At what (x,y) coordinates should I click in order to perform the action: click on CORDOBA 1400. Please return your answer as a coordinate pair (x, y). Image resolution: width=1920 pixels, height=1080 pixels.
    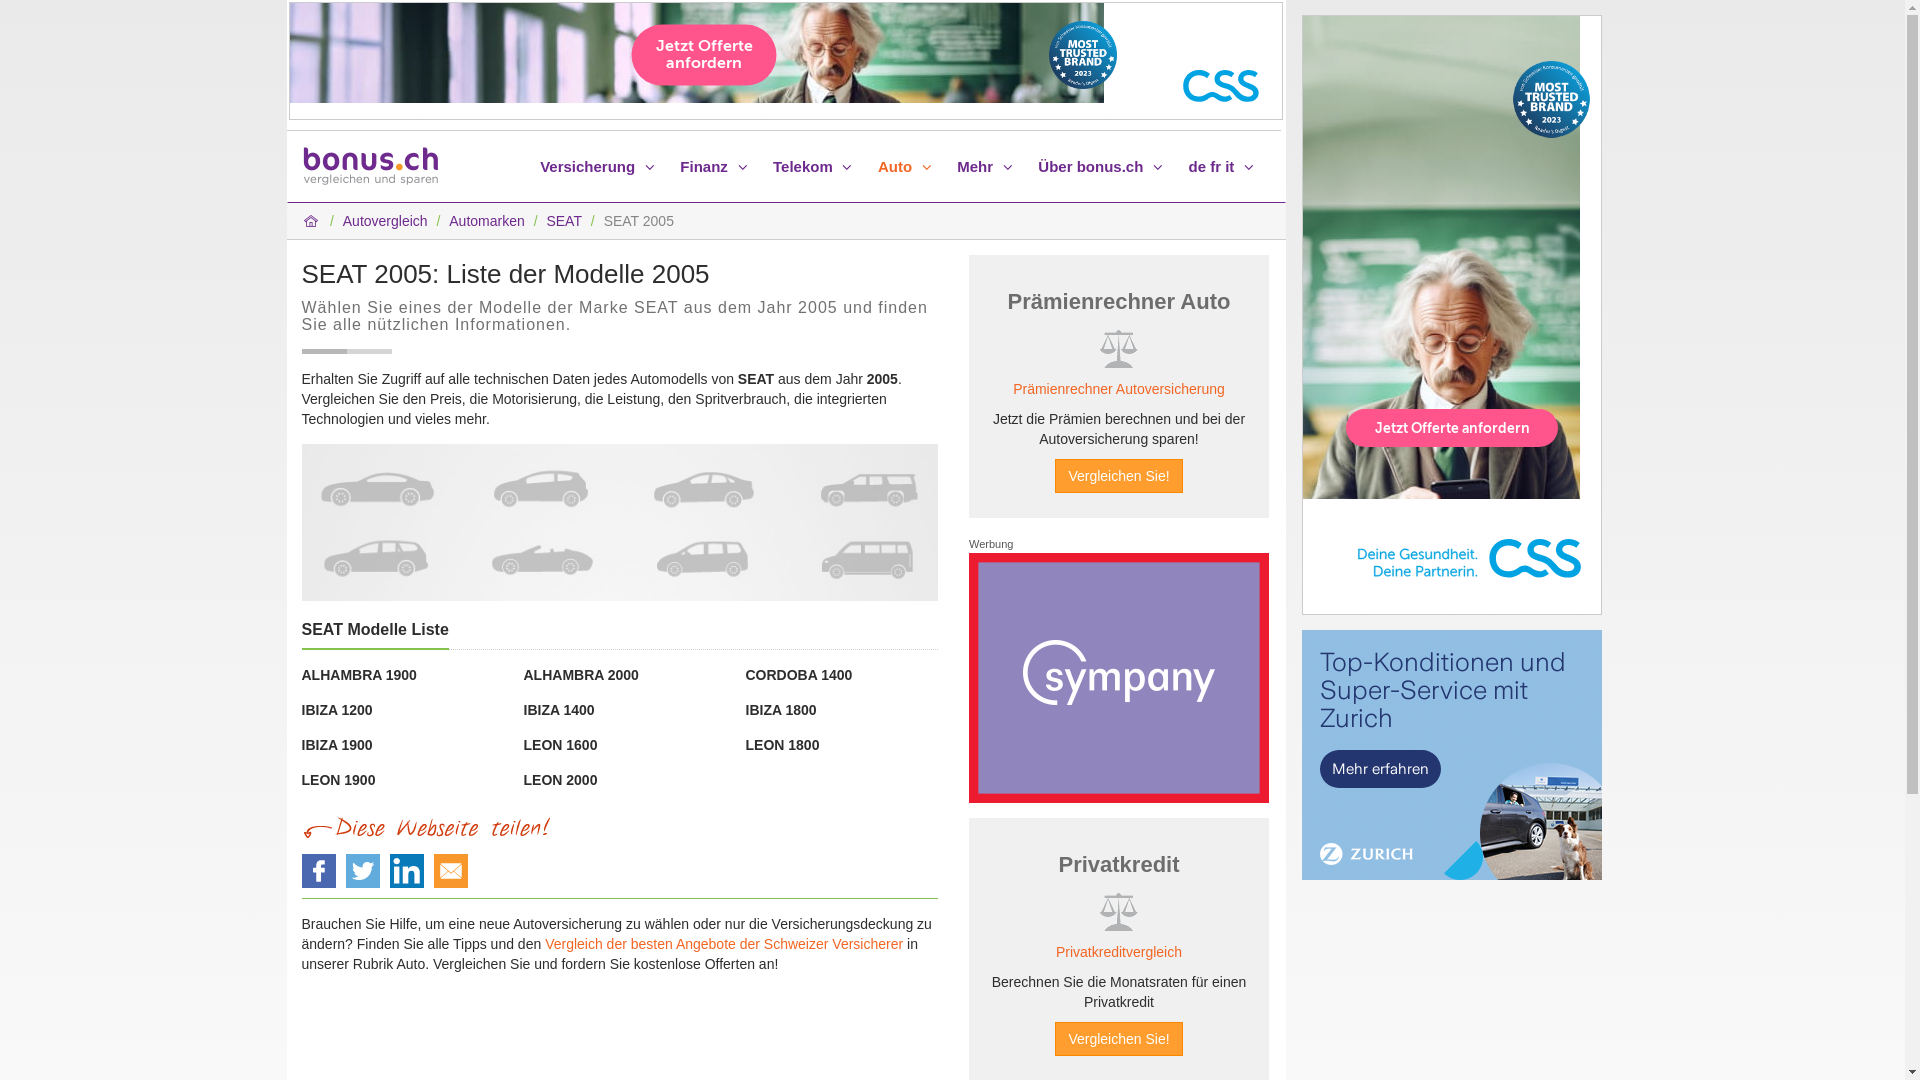
    Looking at the image, I should click on (800, 675).